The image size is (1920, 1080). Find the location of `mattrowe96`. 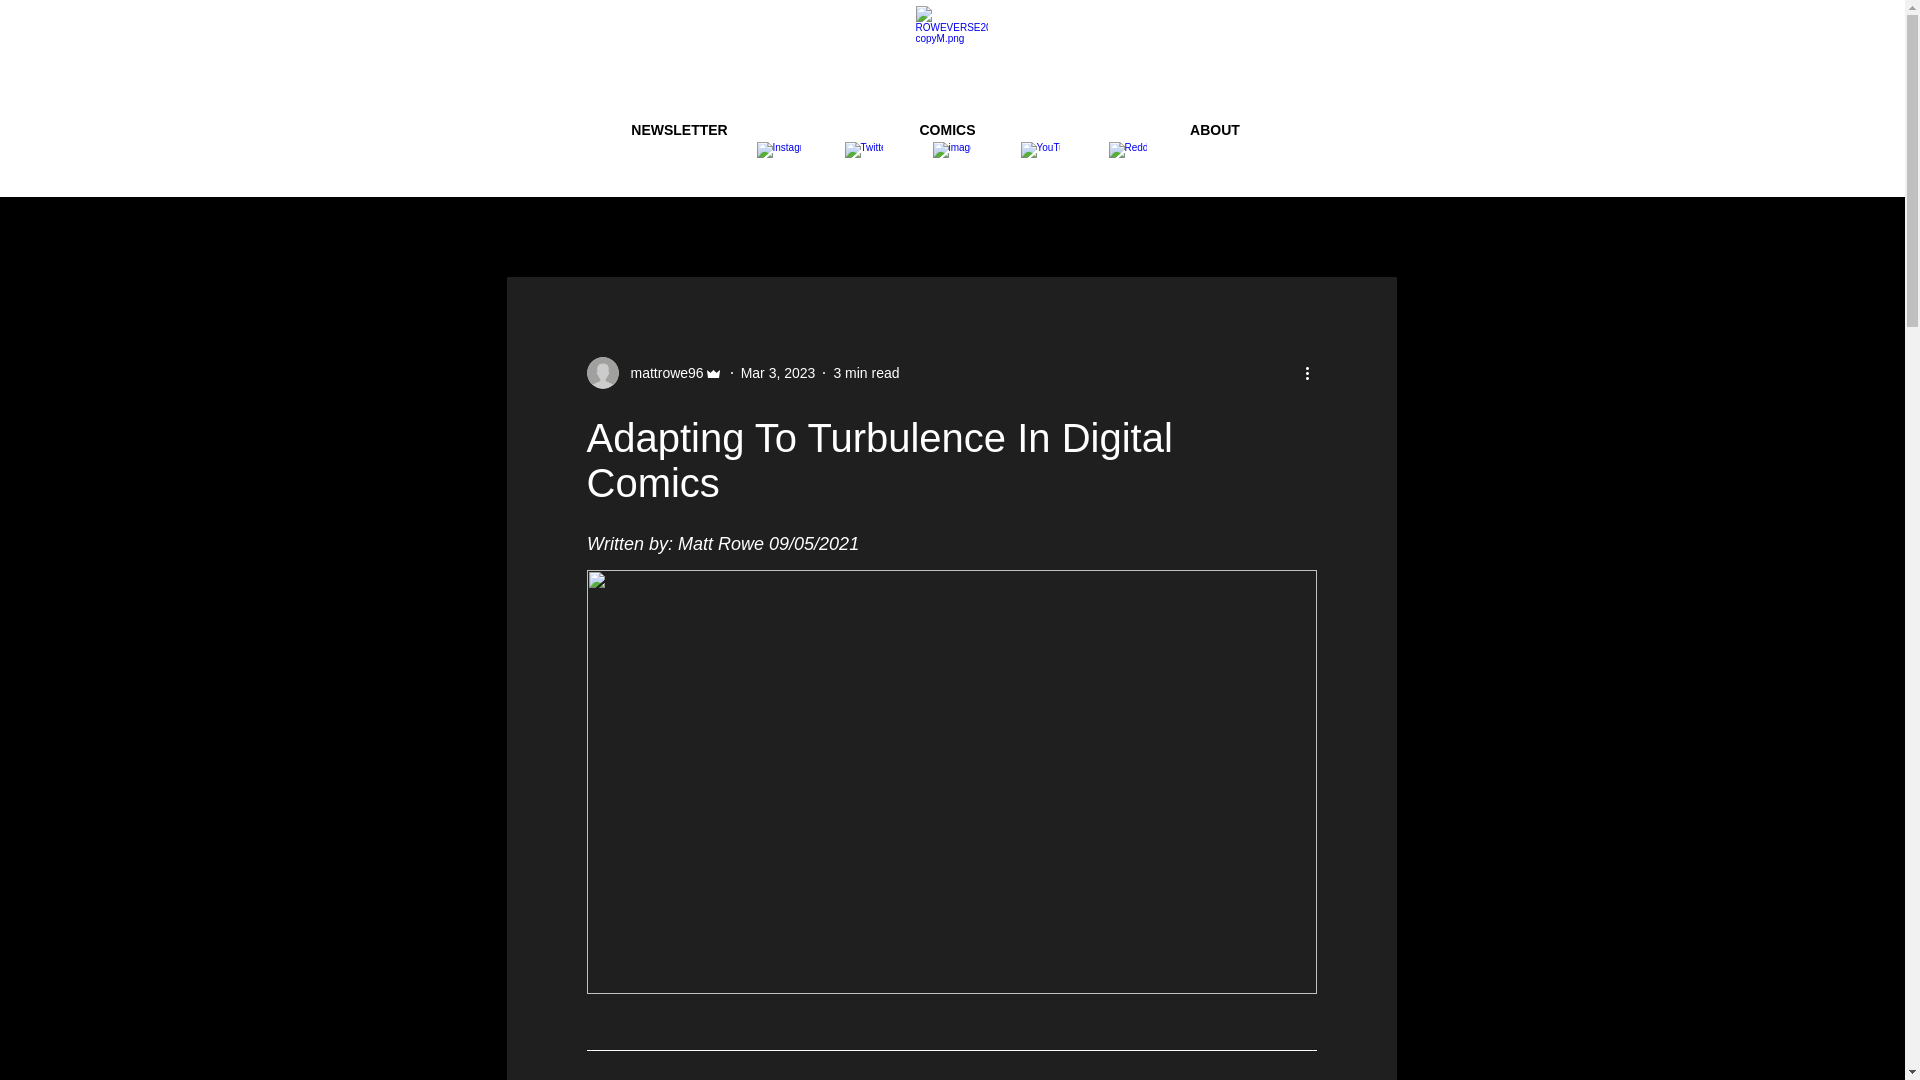

mattrowe96 is located at coordinates (660, 372).